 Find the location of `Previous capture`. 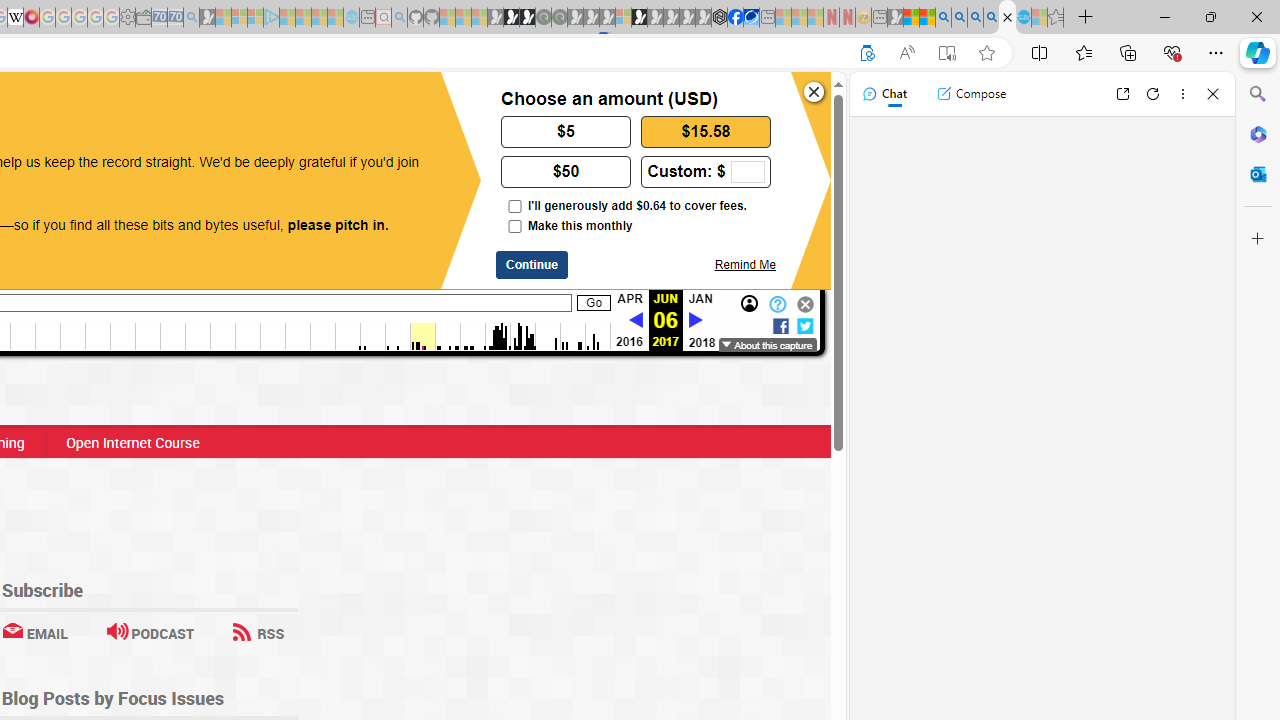

Previous capture is located at coordinates (635, 321).